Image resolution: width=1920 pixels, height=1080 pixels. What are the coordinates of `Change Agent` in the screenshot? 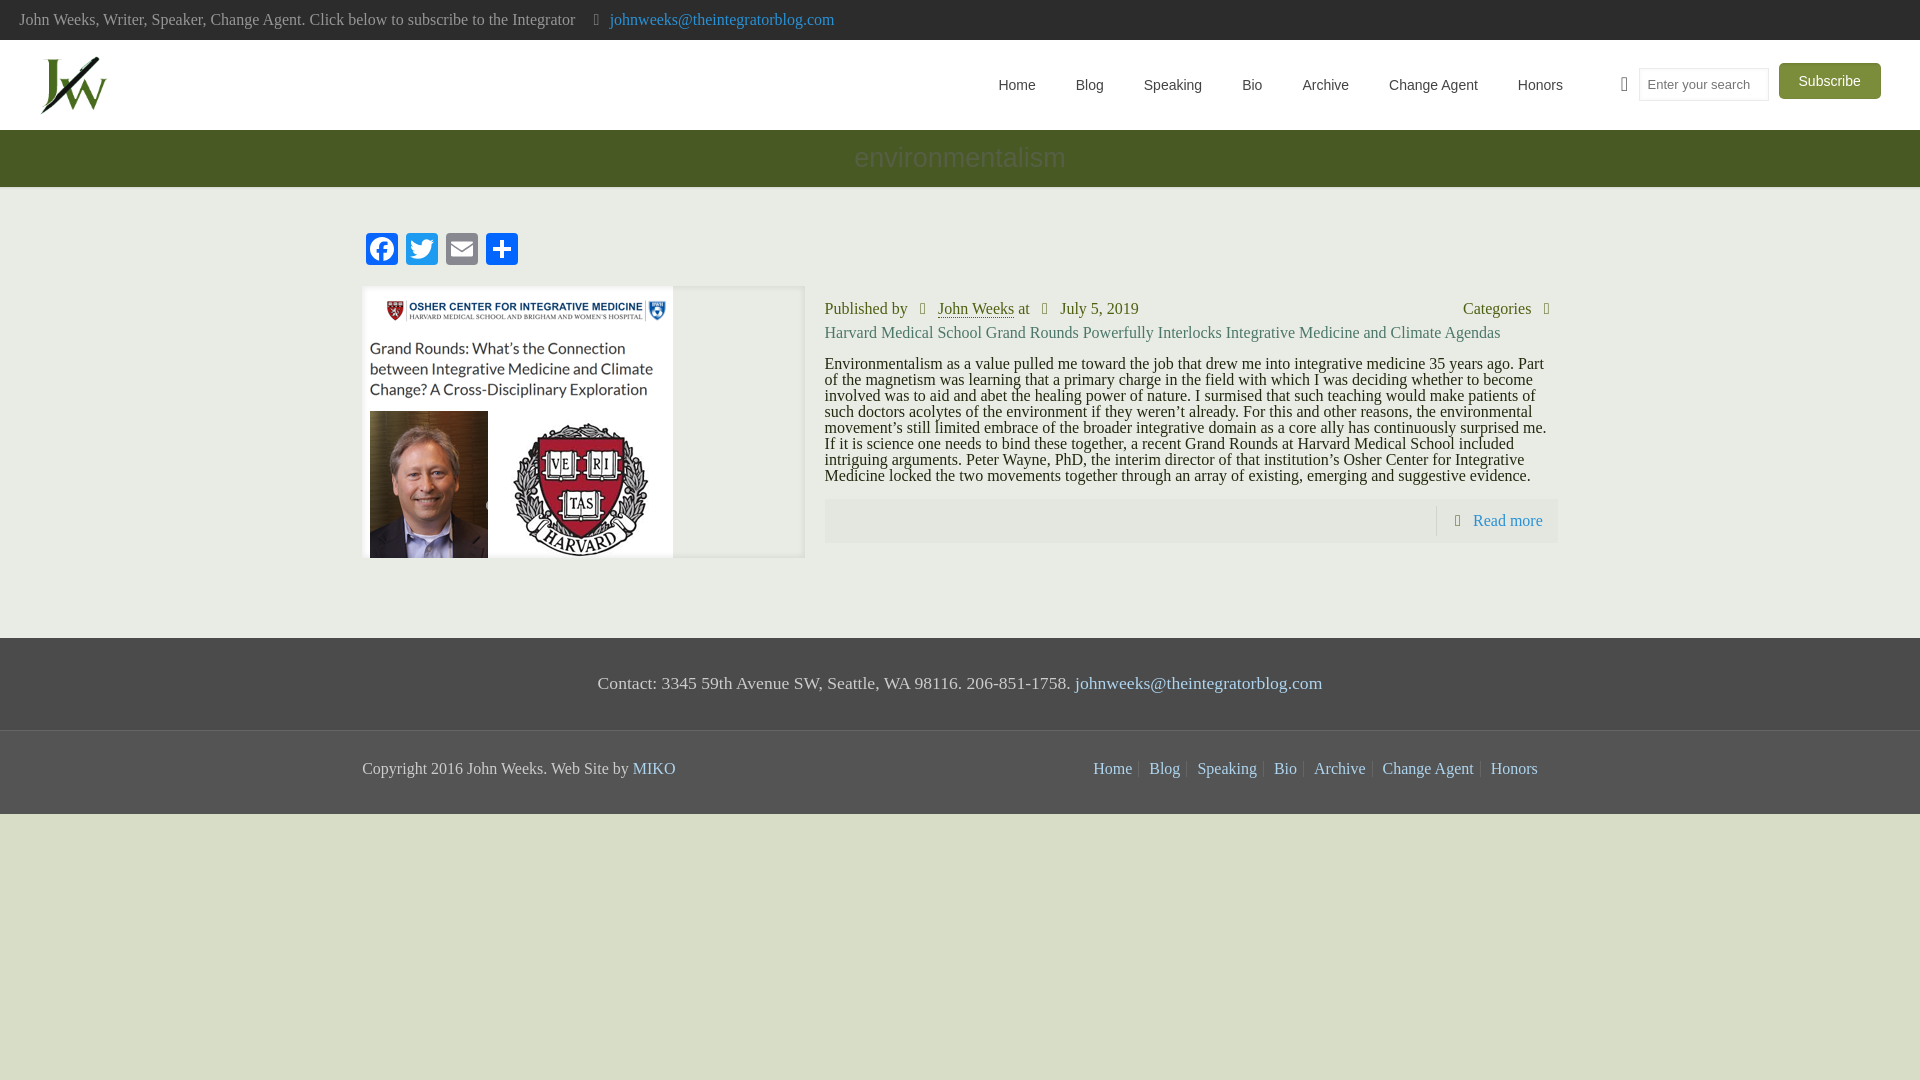 It's located at (1428, 768).